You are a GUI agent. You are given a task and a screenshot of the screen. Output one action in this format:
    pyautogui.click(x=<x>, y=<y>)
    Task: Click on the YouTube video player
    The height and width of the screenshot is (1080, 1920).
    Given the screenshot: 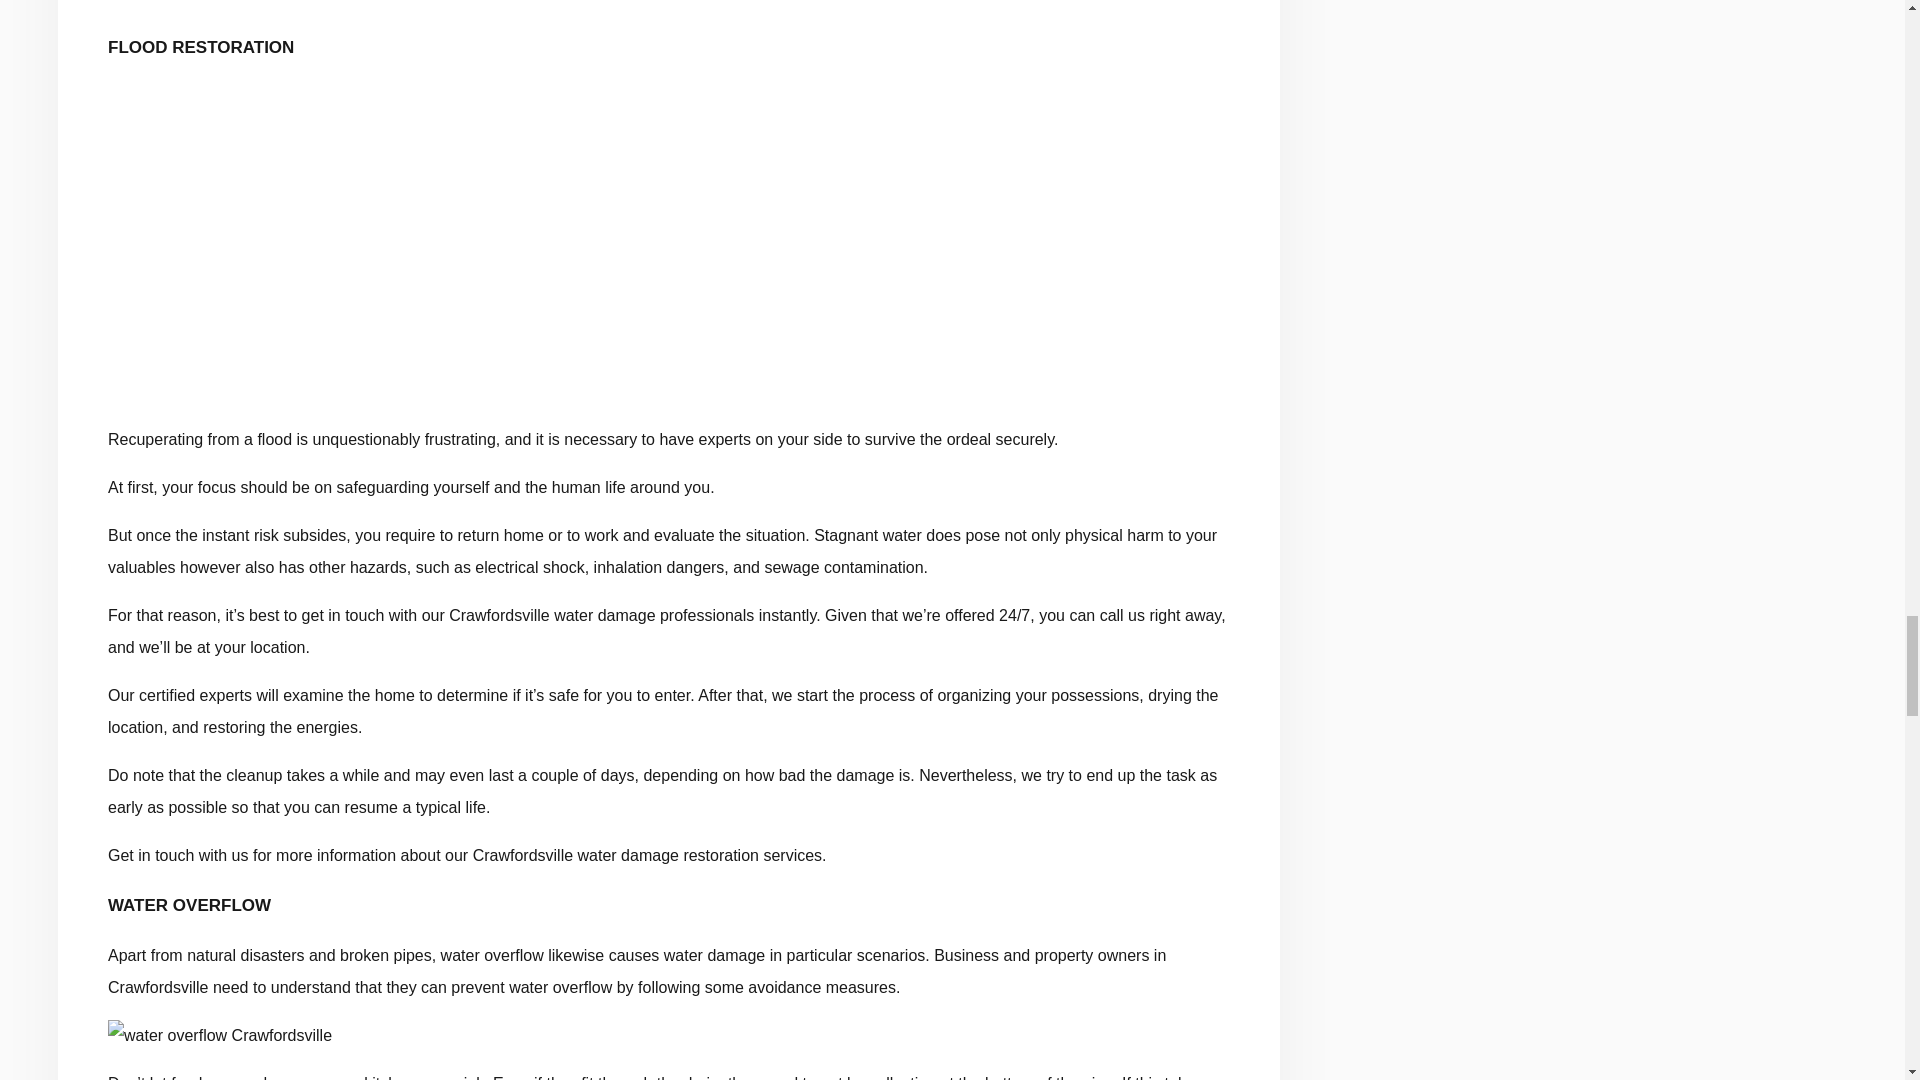 What is the action you would take?
    pyautogui.click(x=668, y=240)
    